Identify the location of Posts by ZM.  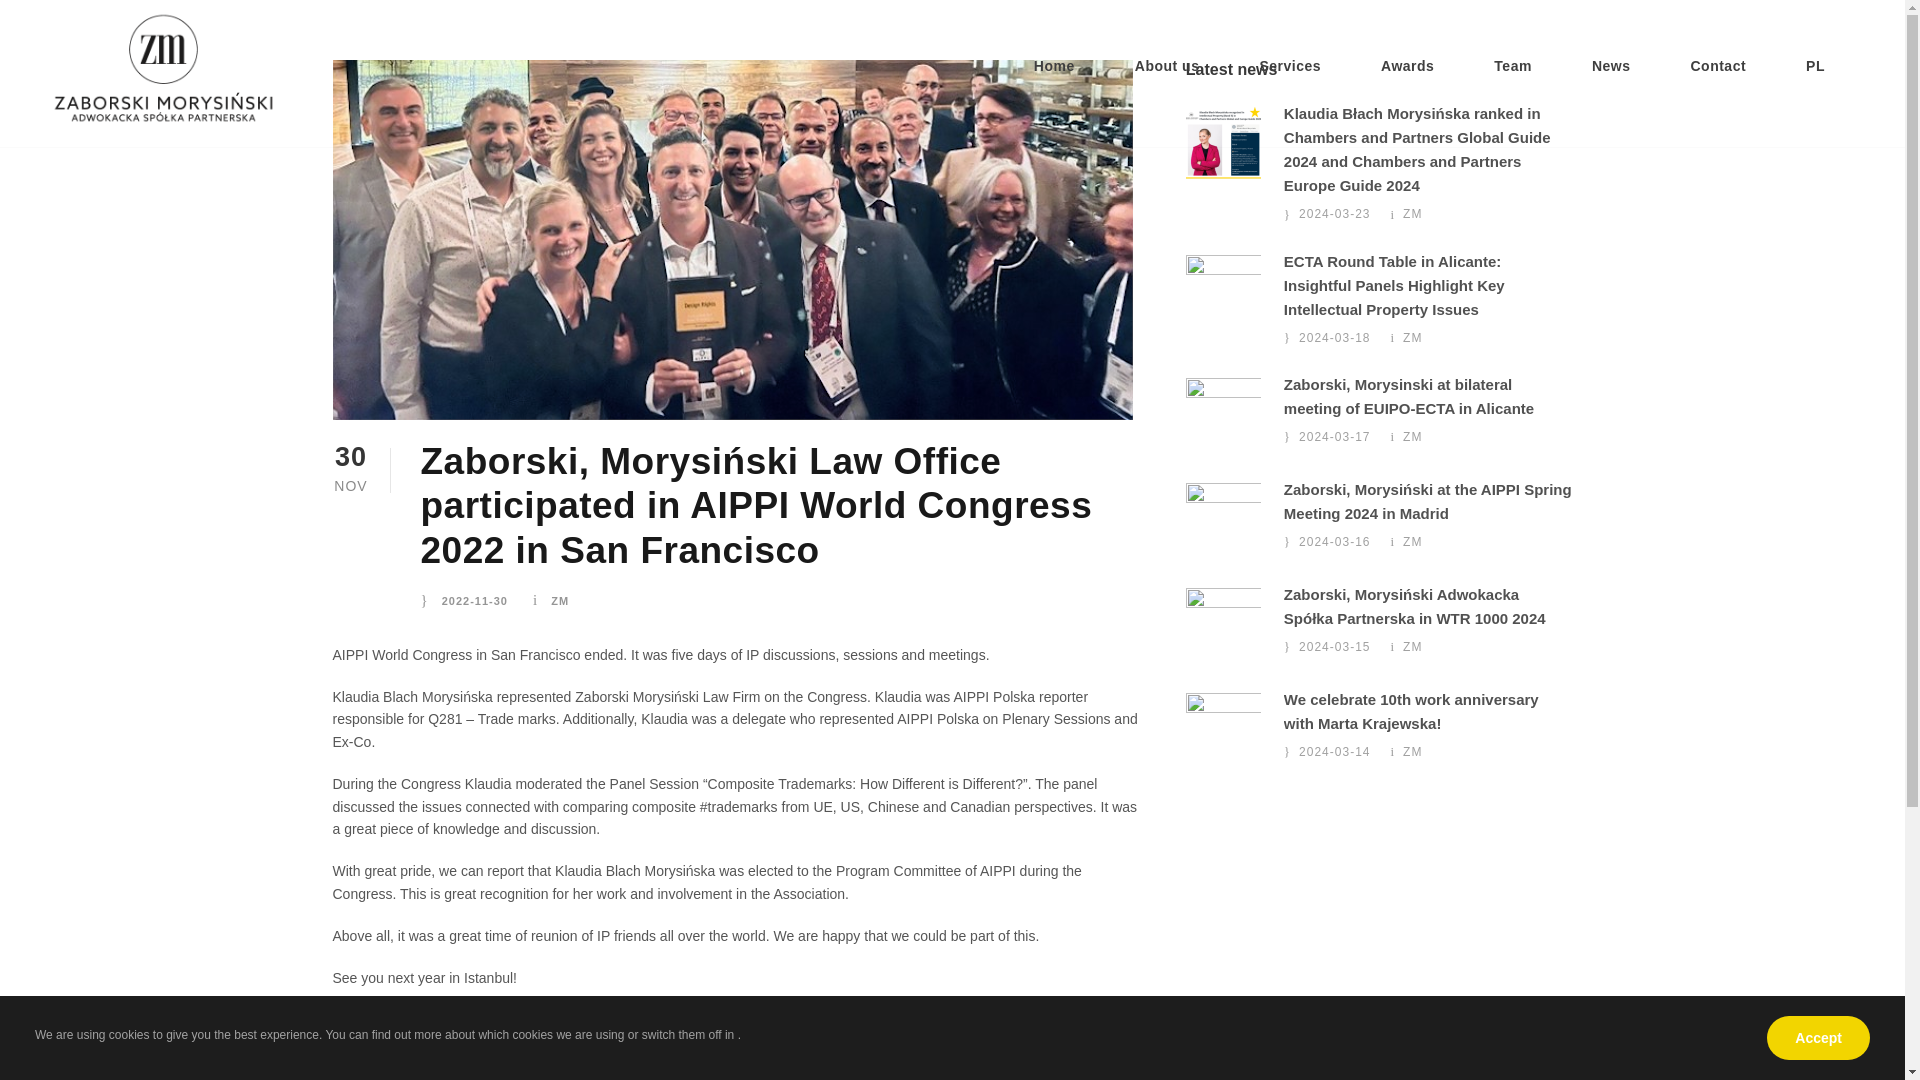
(1412, 214).